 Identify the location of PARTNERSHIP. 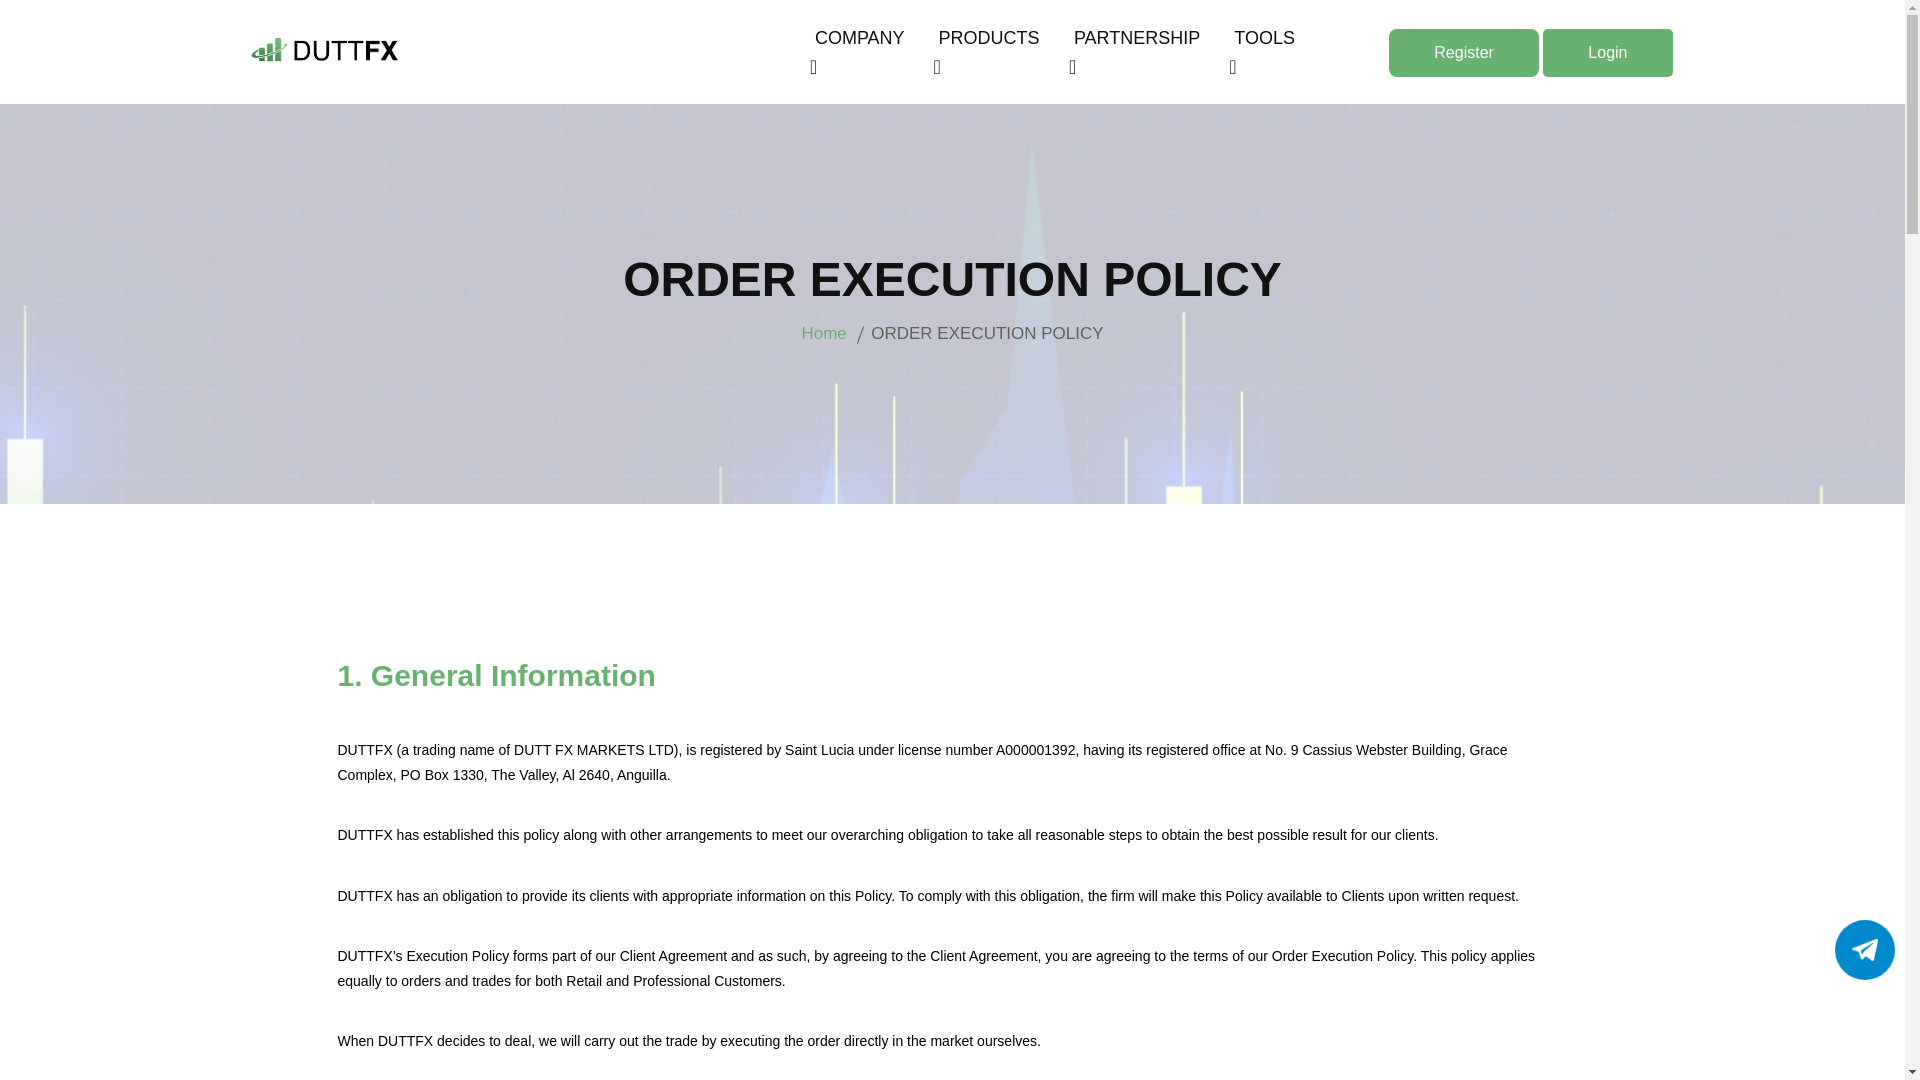
(1138, 52).